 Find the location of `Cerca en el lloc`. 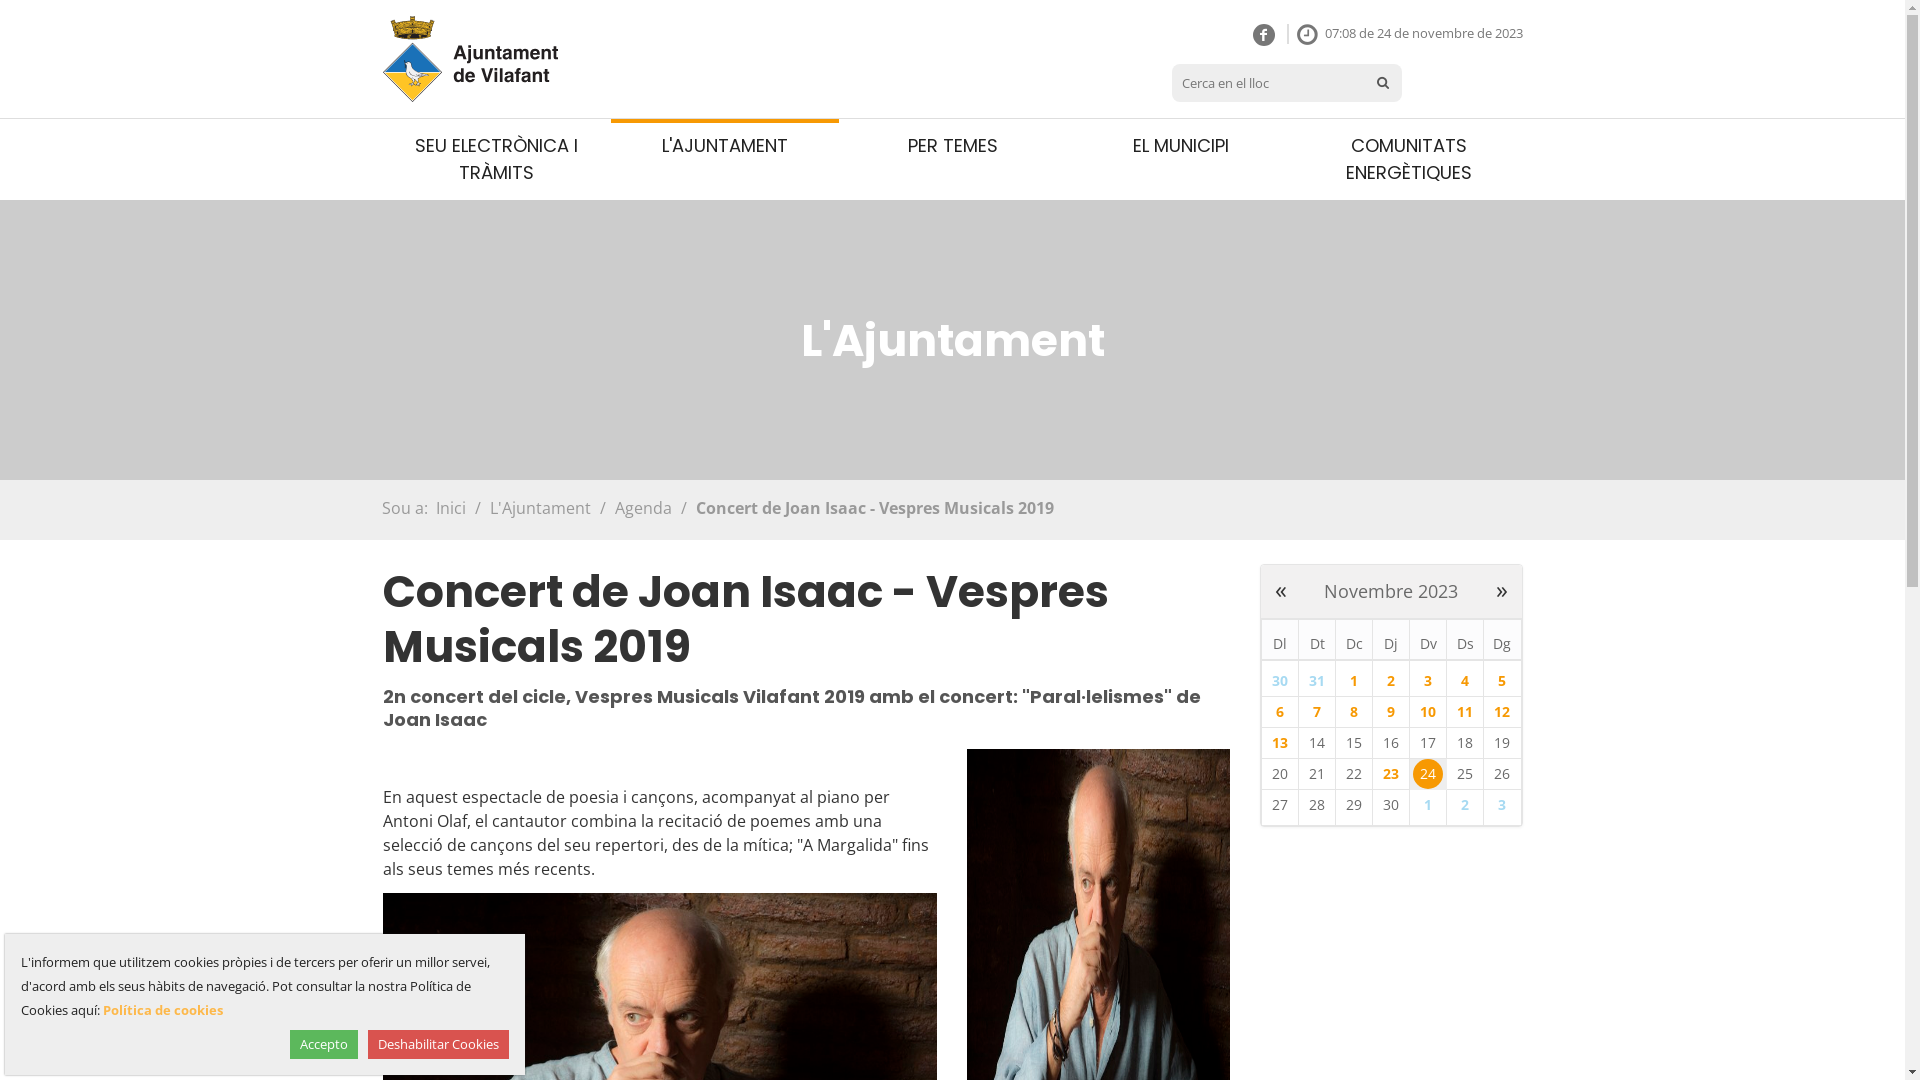

Cerca en el lloc is located at coordinates (1268, 83).